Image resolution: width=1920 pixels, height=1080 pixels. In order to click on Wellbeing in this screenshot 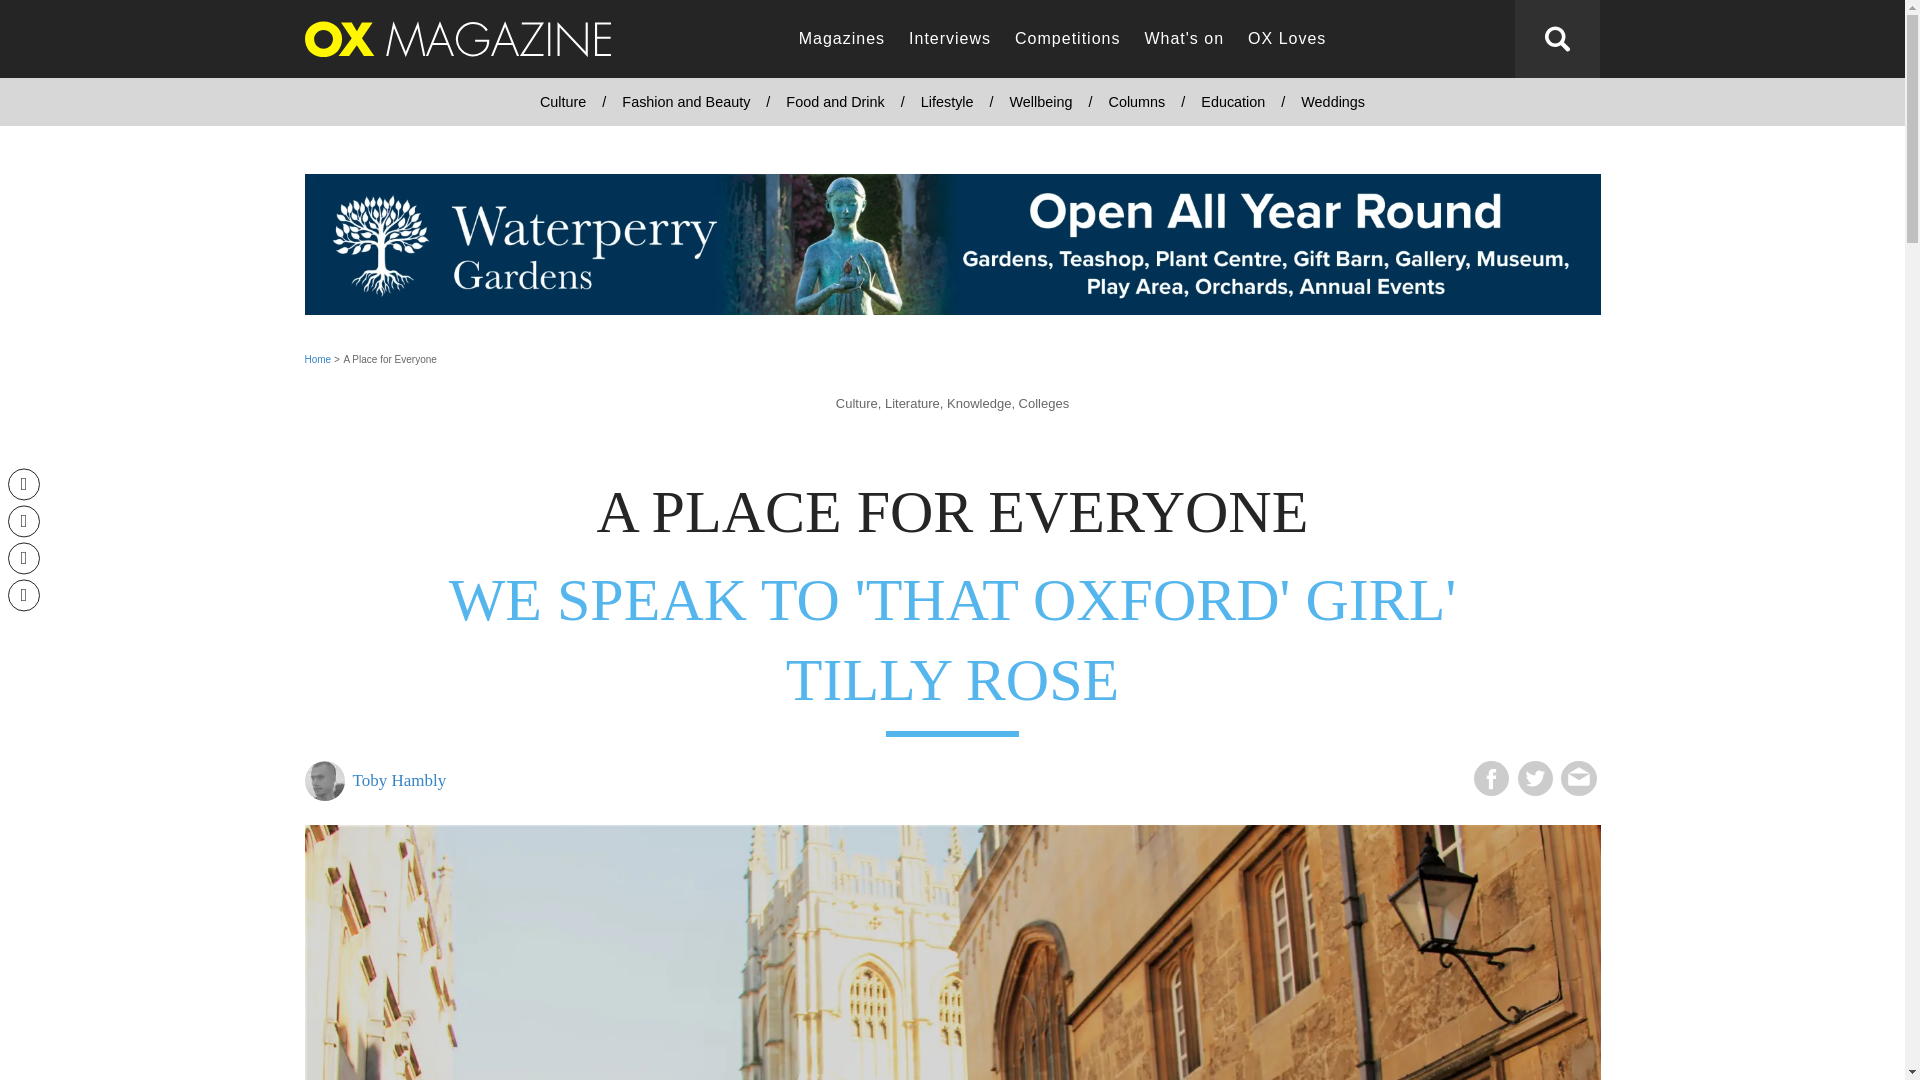, I will do `click(1041, 102)`.